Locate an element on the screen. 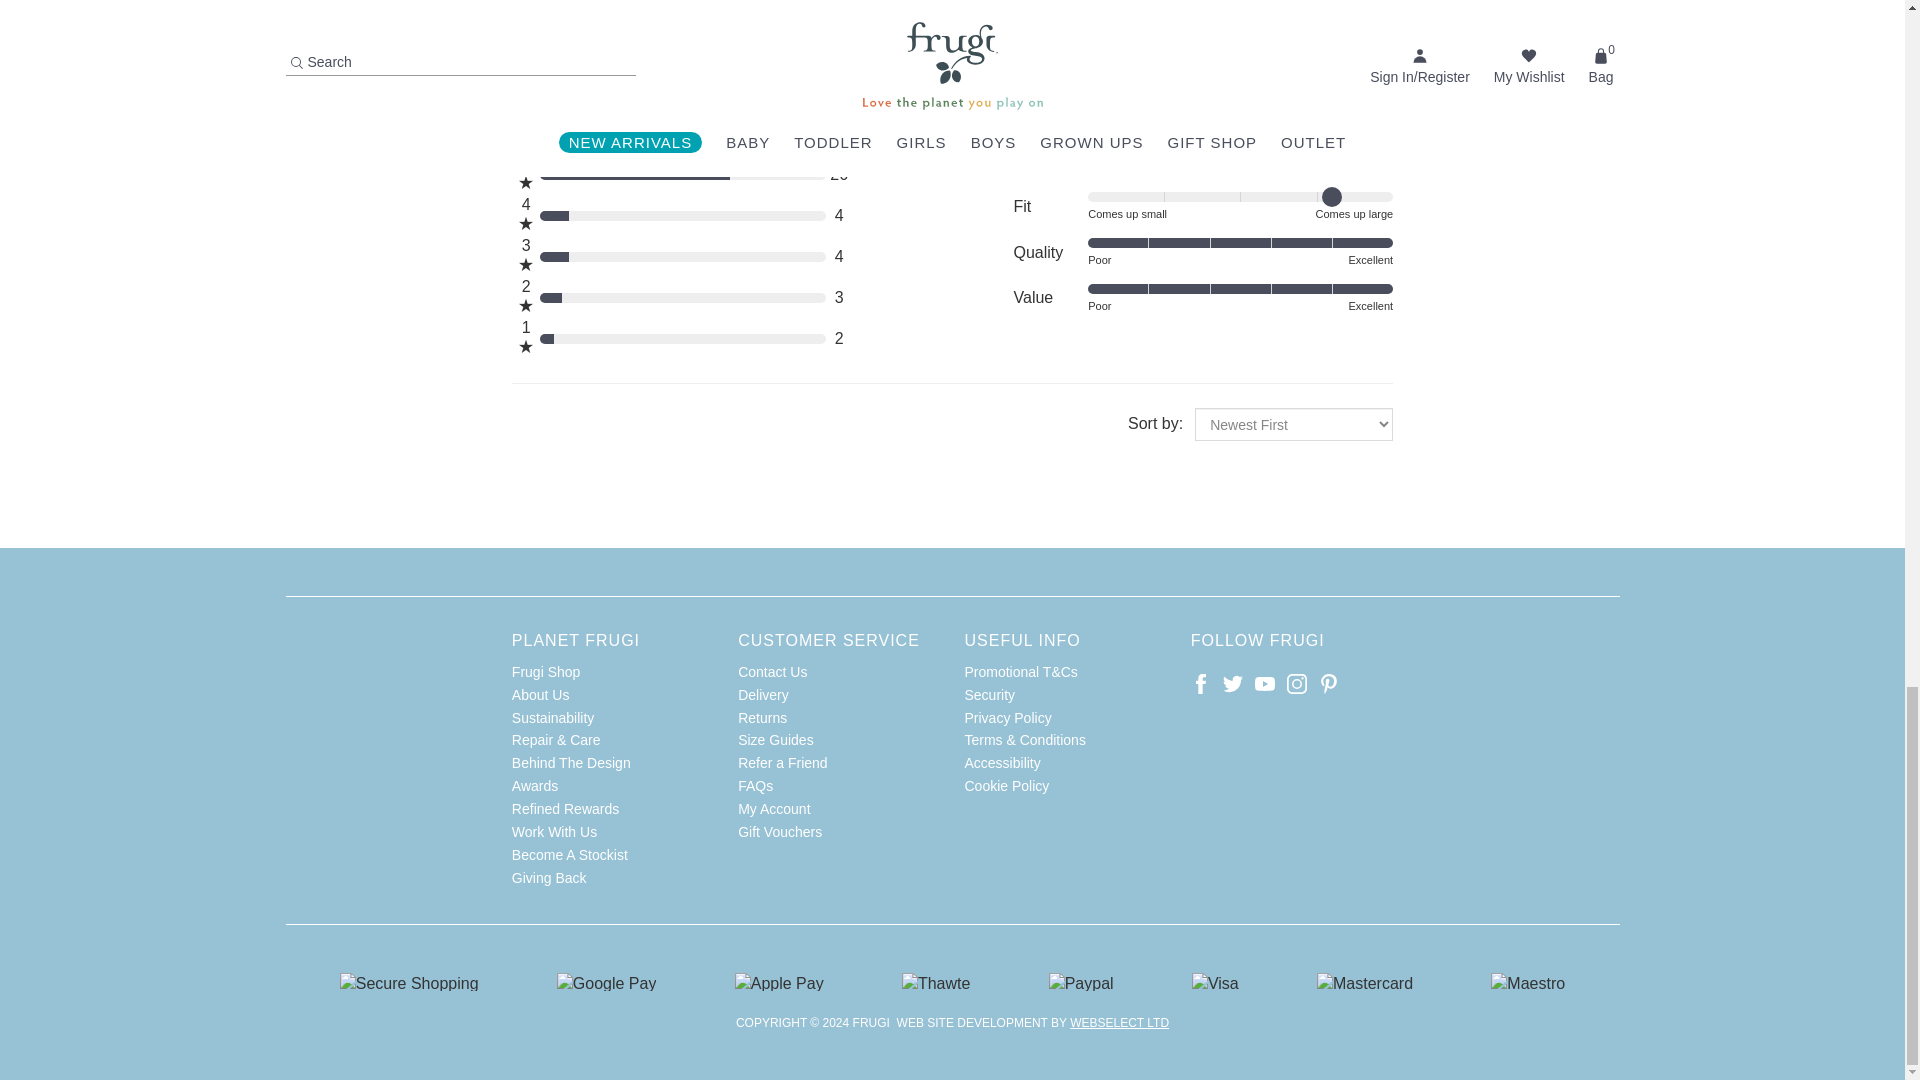 The width and height of the screenshot is (1920, 1080). Show reviews with 2 stars is located at coordinates (683, 296).